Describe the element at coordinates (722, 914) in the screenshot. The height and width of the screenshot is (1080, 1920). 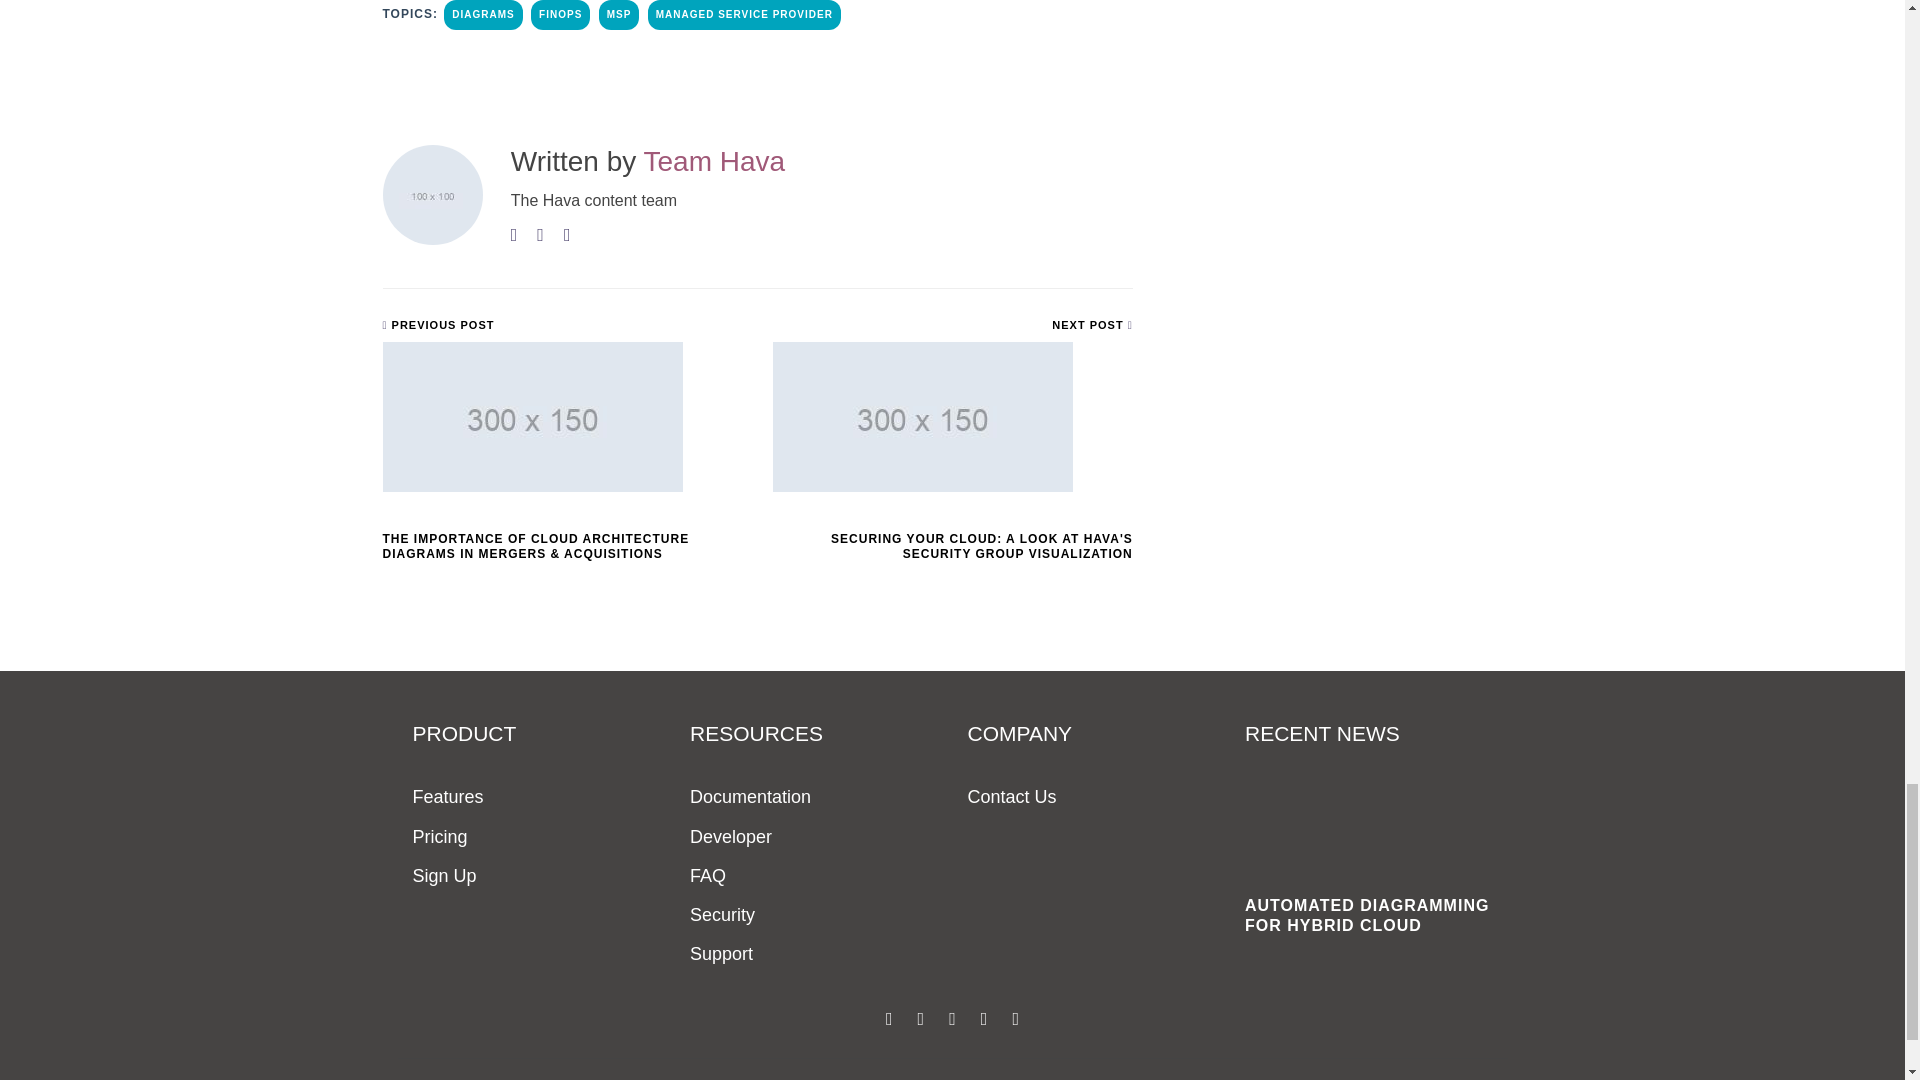
I see `Security` at that location.